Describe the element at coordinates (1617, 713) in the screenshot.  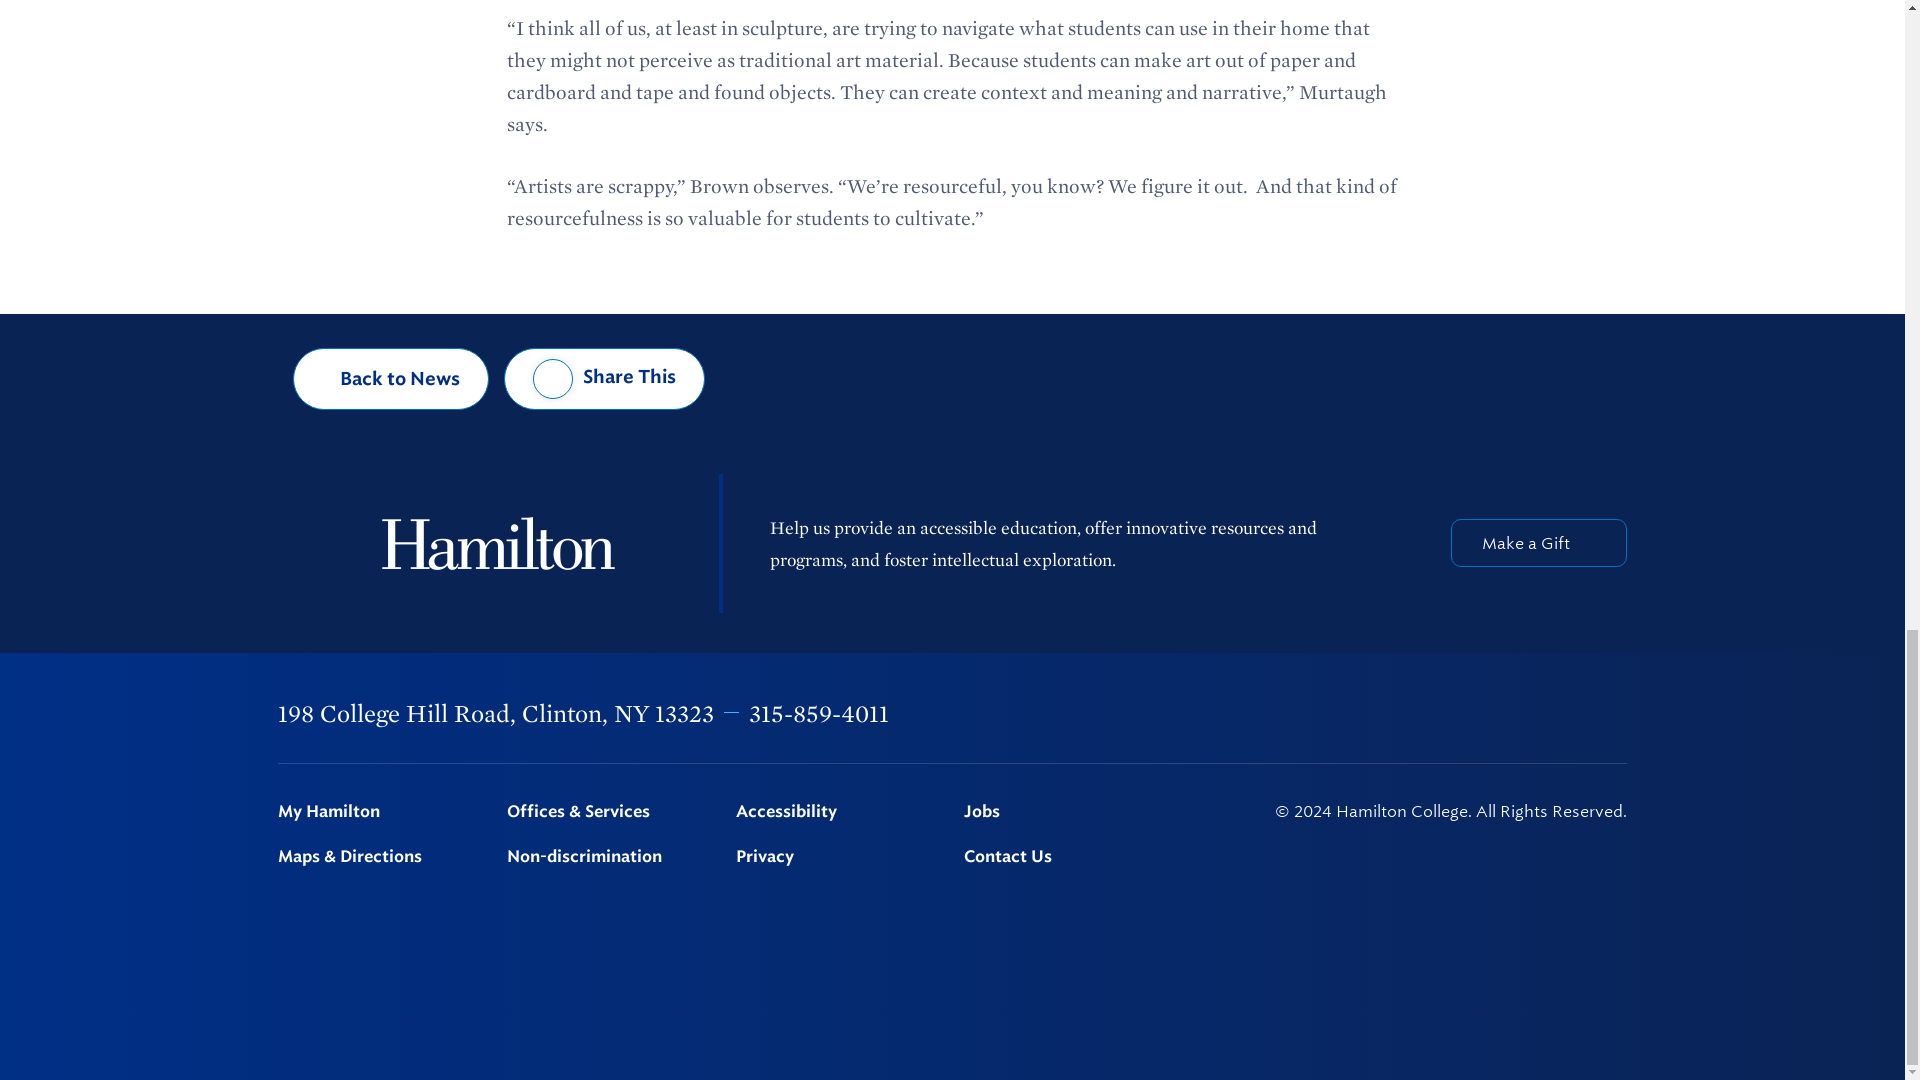
I see `TikTok` at that location.